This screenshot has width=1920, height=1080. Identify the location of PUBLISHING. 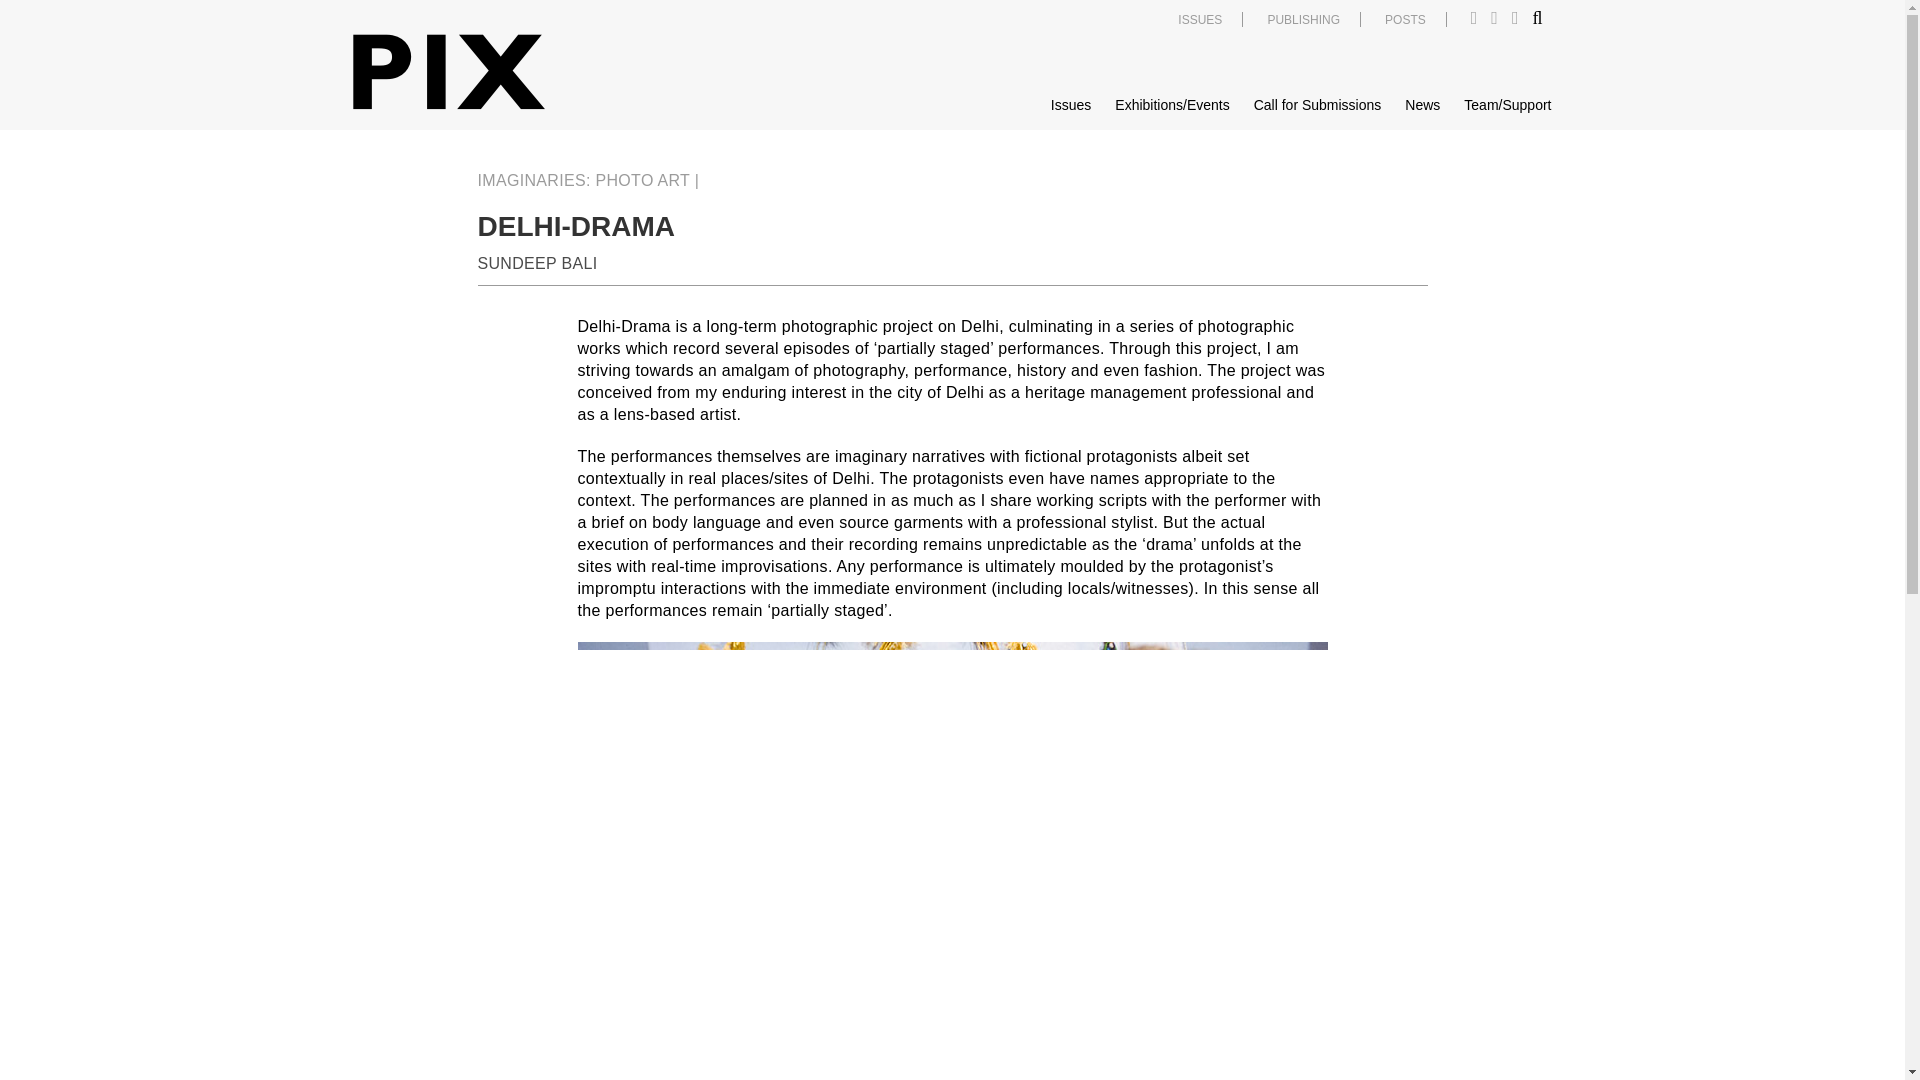
(1304, 20).